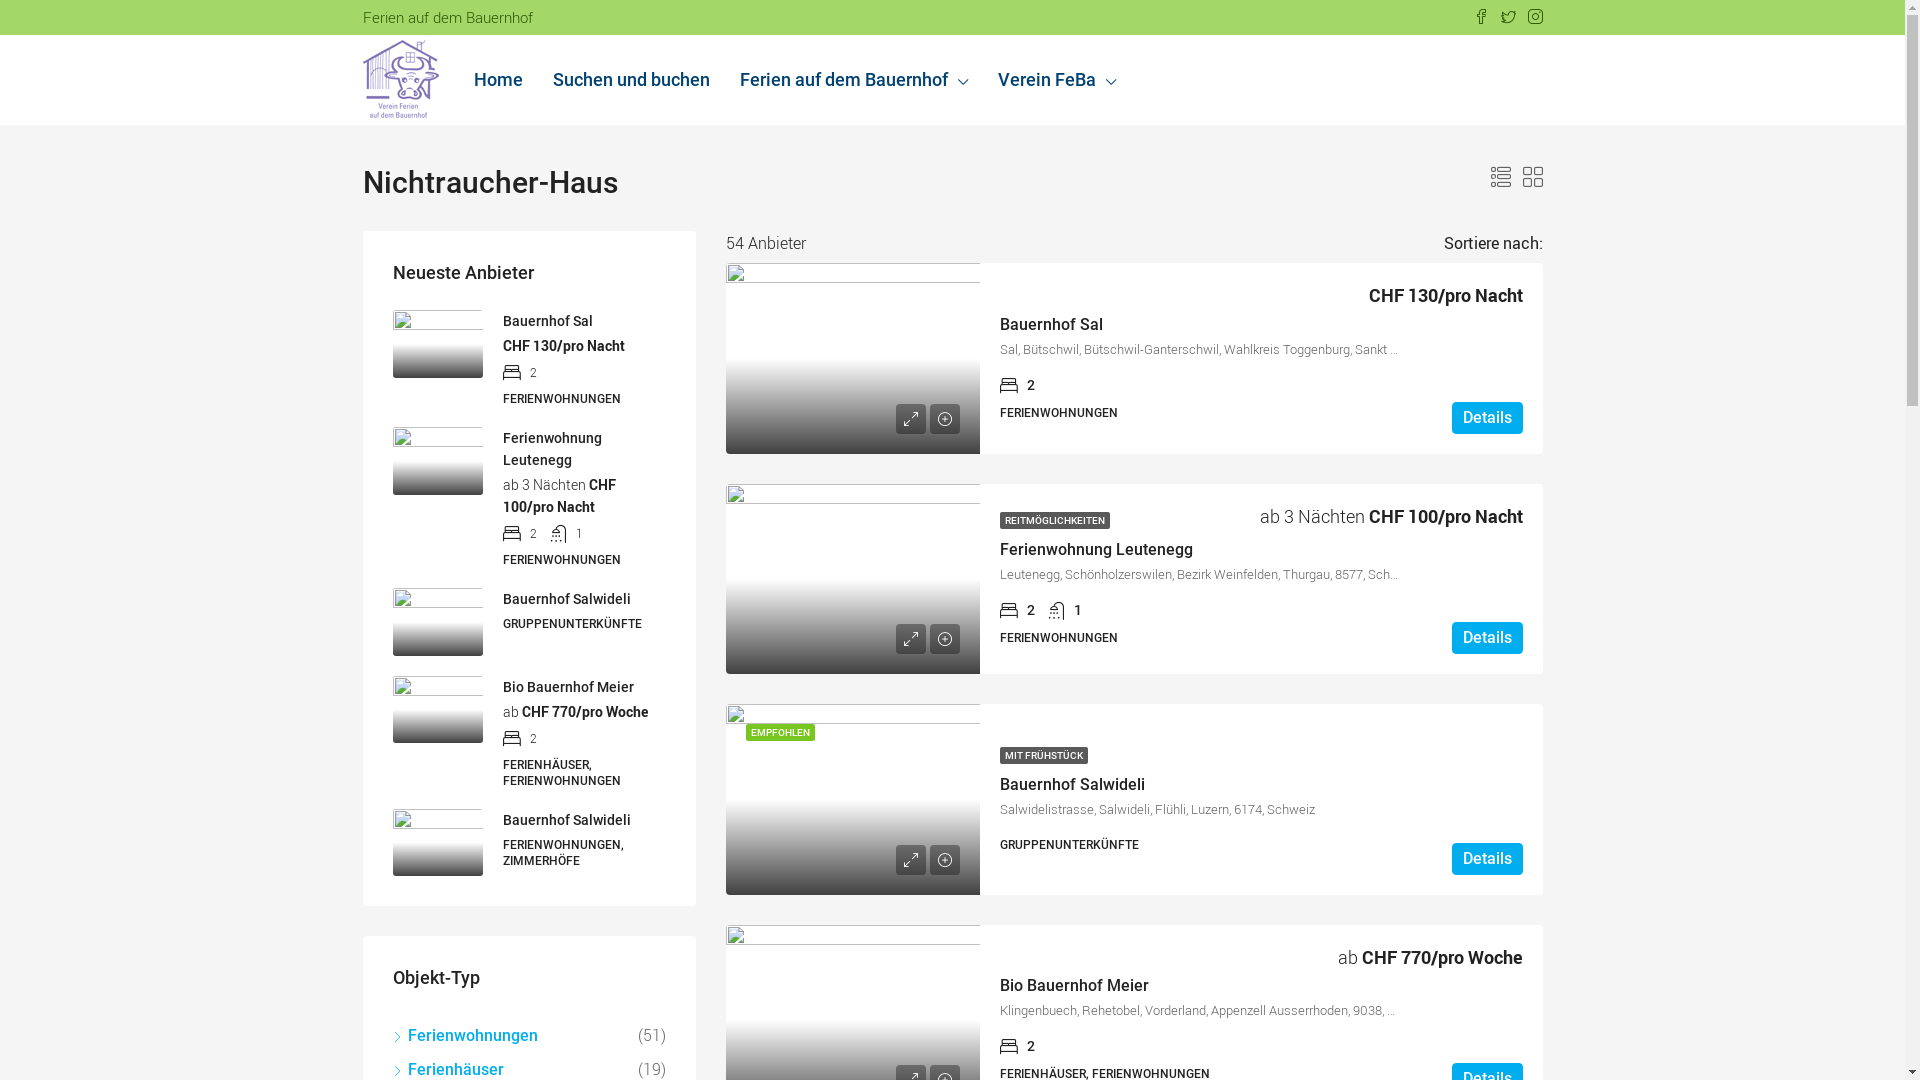  Describe the element at coordinates (1096, 550) in the screenshot. I see `Ferienwohnung Leutenegg` at that location.